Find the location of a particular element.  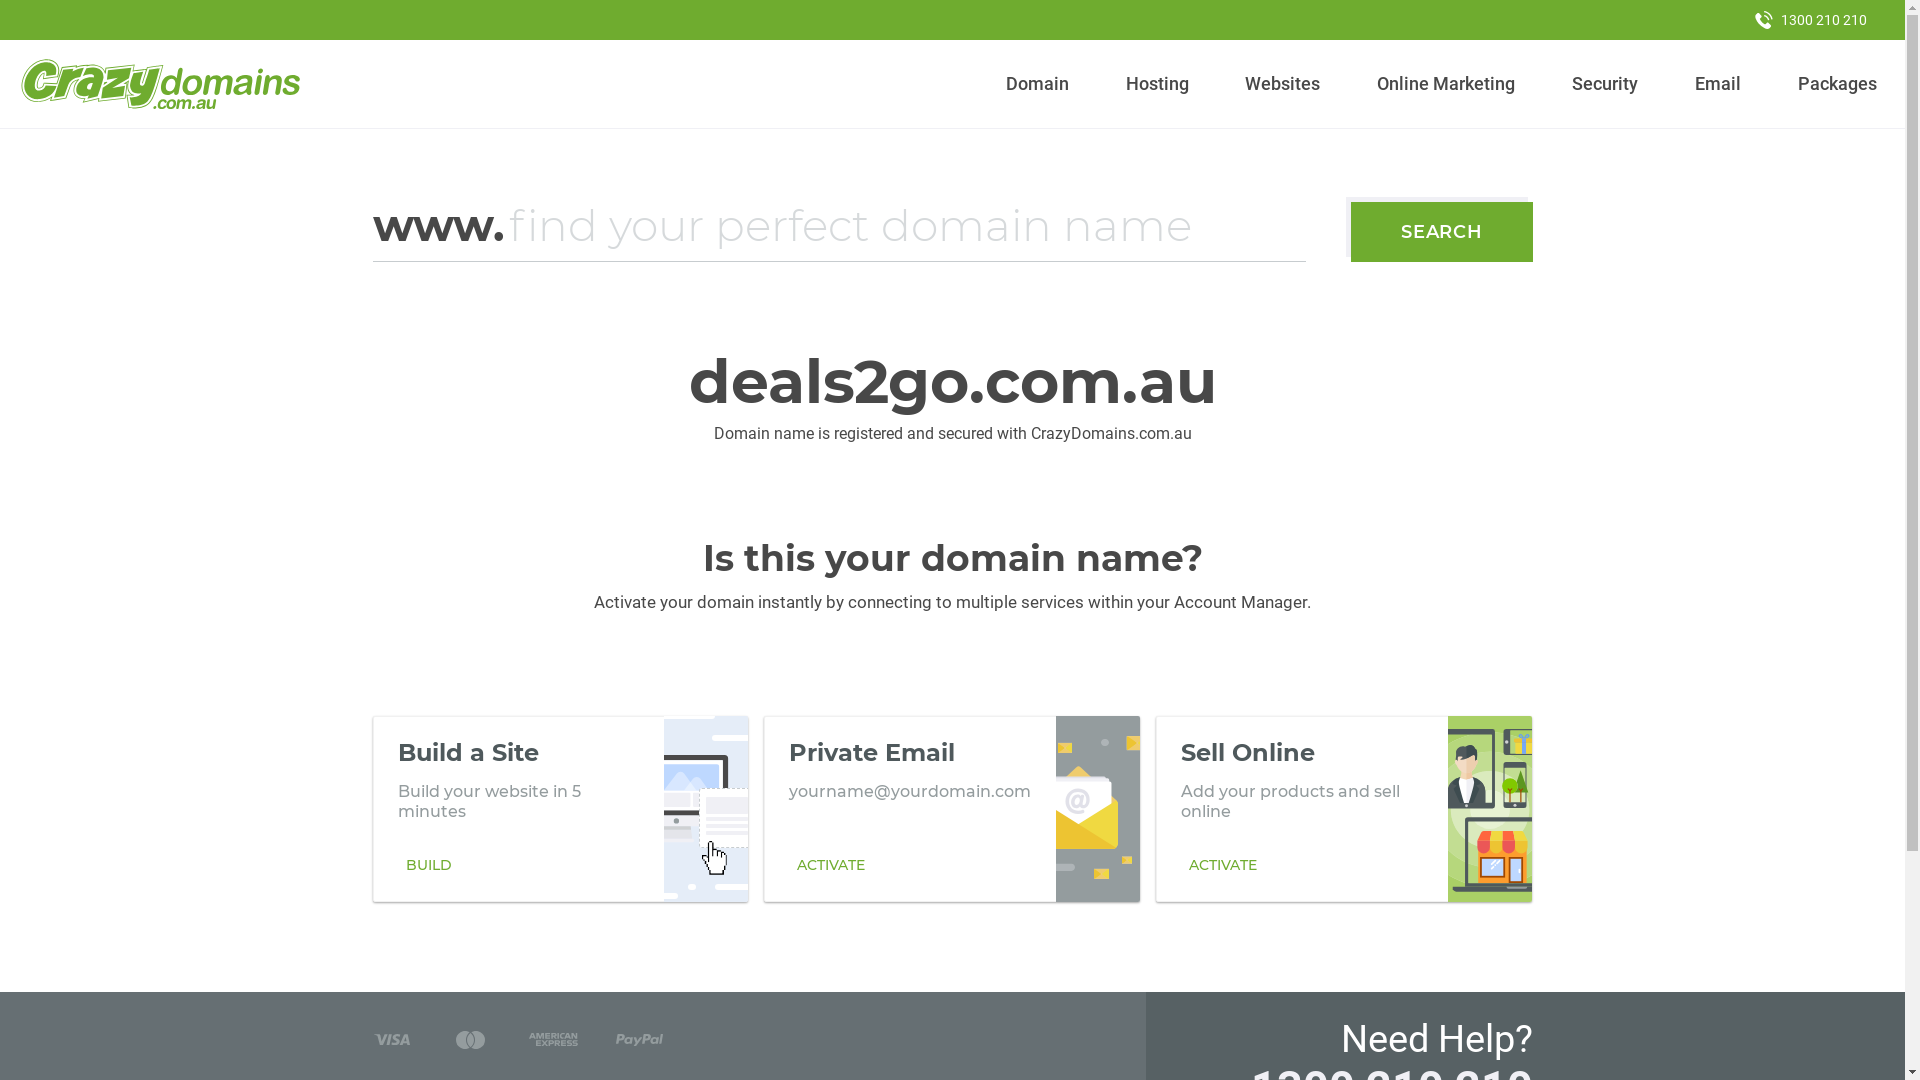

Sell Online
Add your products and sell online
ACTIVATE is located at coordinates (1344, 809).